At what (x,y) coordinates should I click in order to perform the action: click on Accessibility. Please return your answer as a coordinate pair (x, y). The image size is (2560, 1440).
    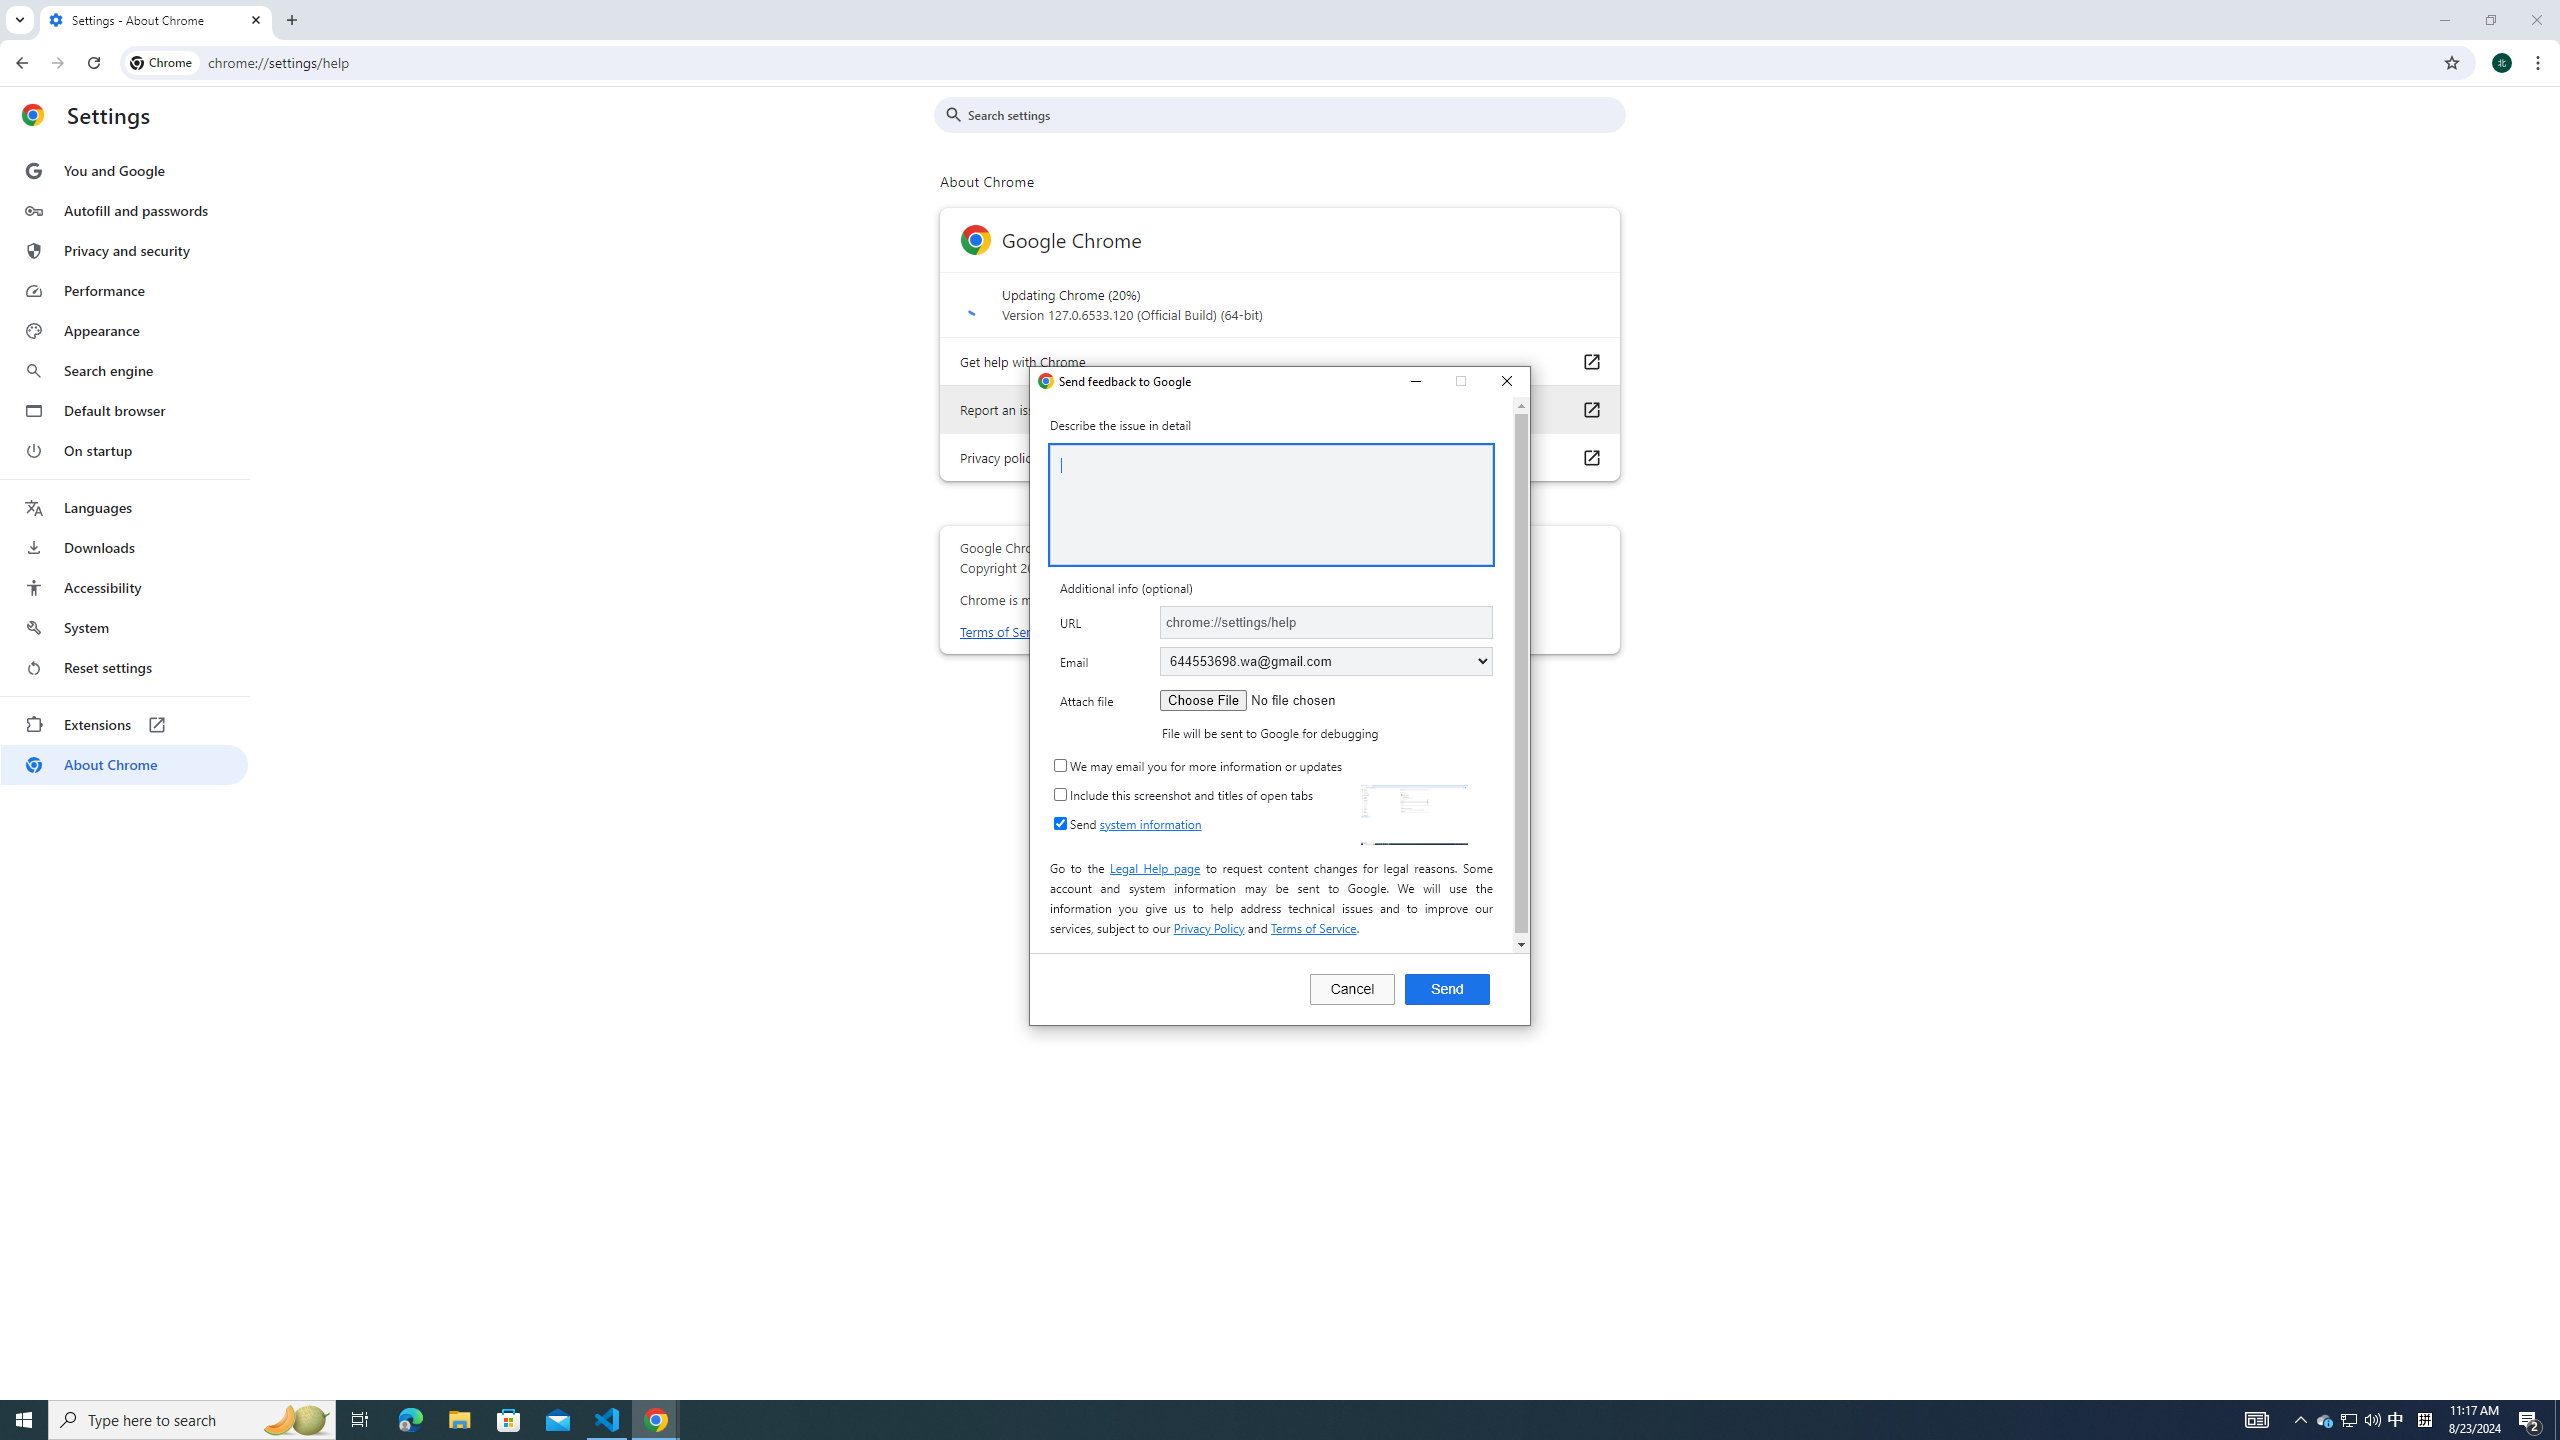
    Looking at the image, I should click on (124, 587).